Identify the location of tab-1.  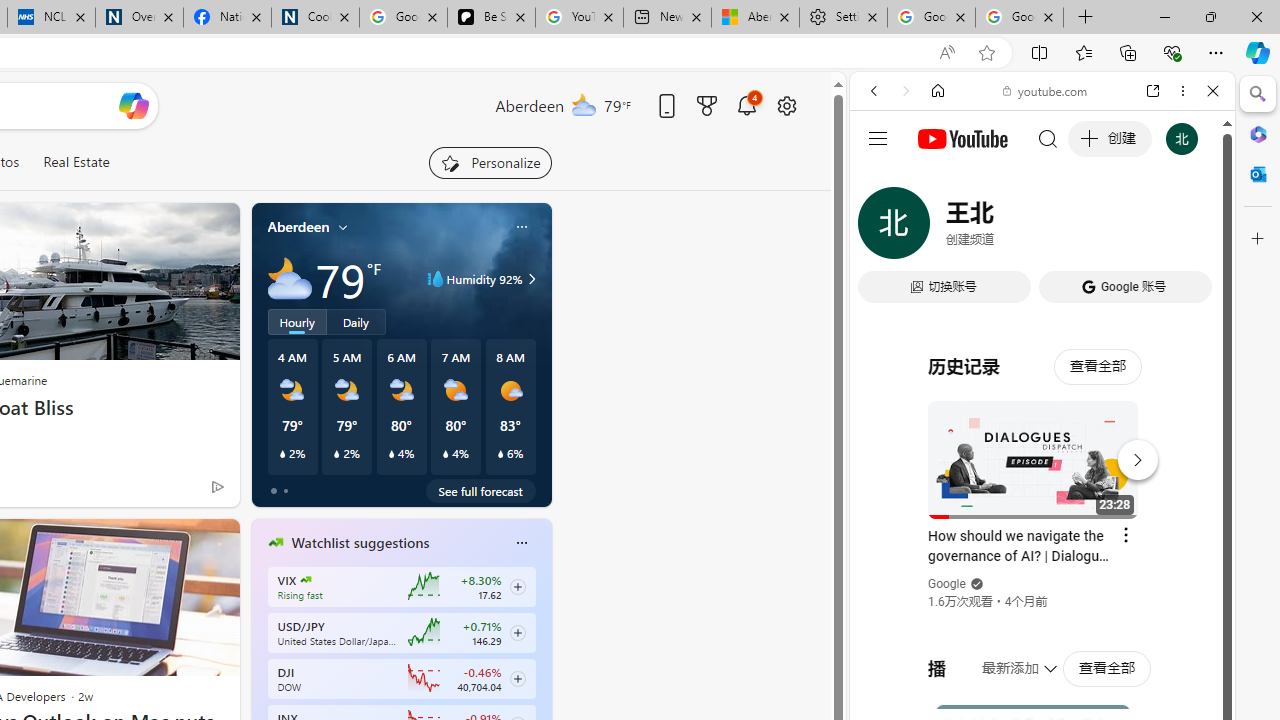
(285, 490).